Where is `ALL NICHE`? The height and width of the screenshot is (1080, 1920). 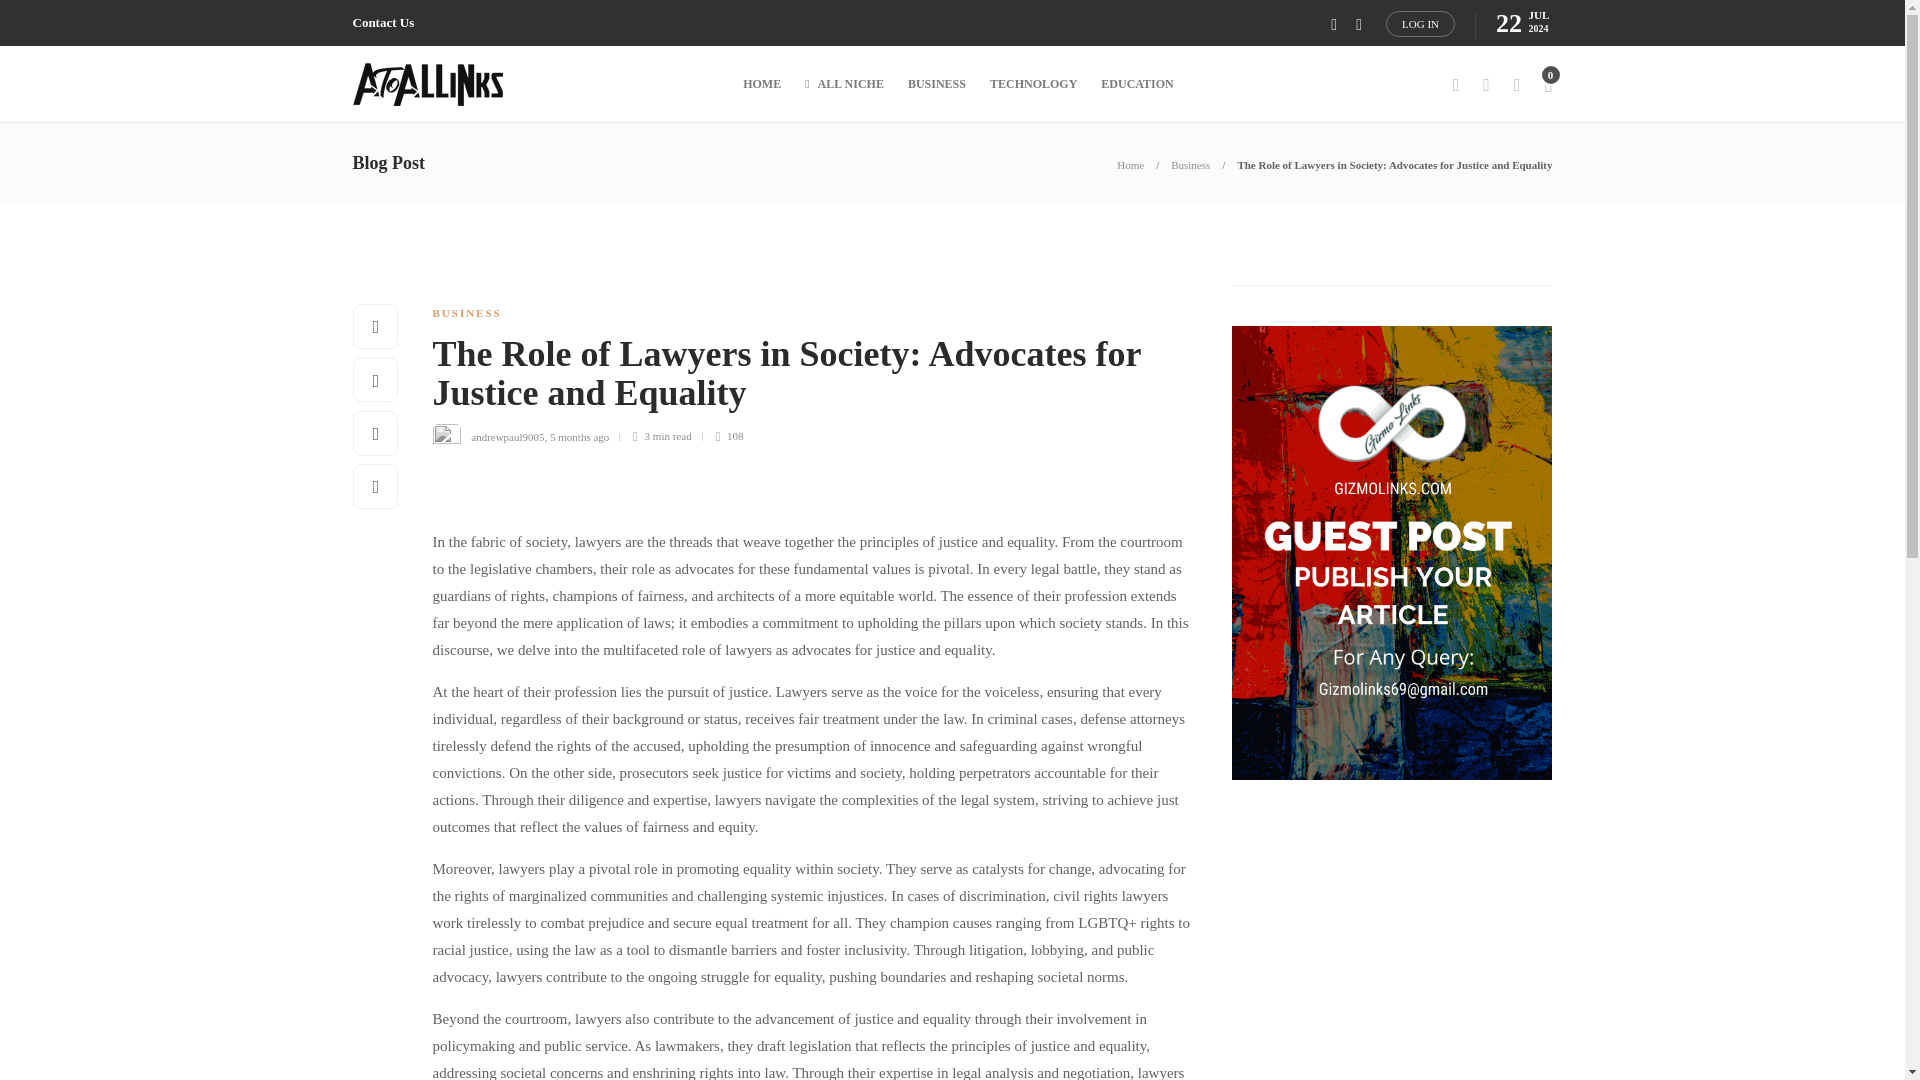
ALL NICHE is located at coordinates (844, 84).